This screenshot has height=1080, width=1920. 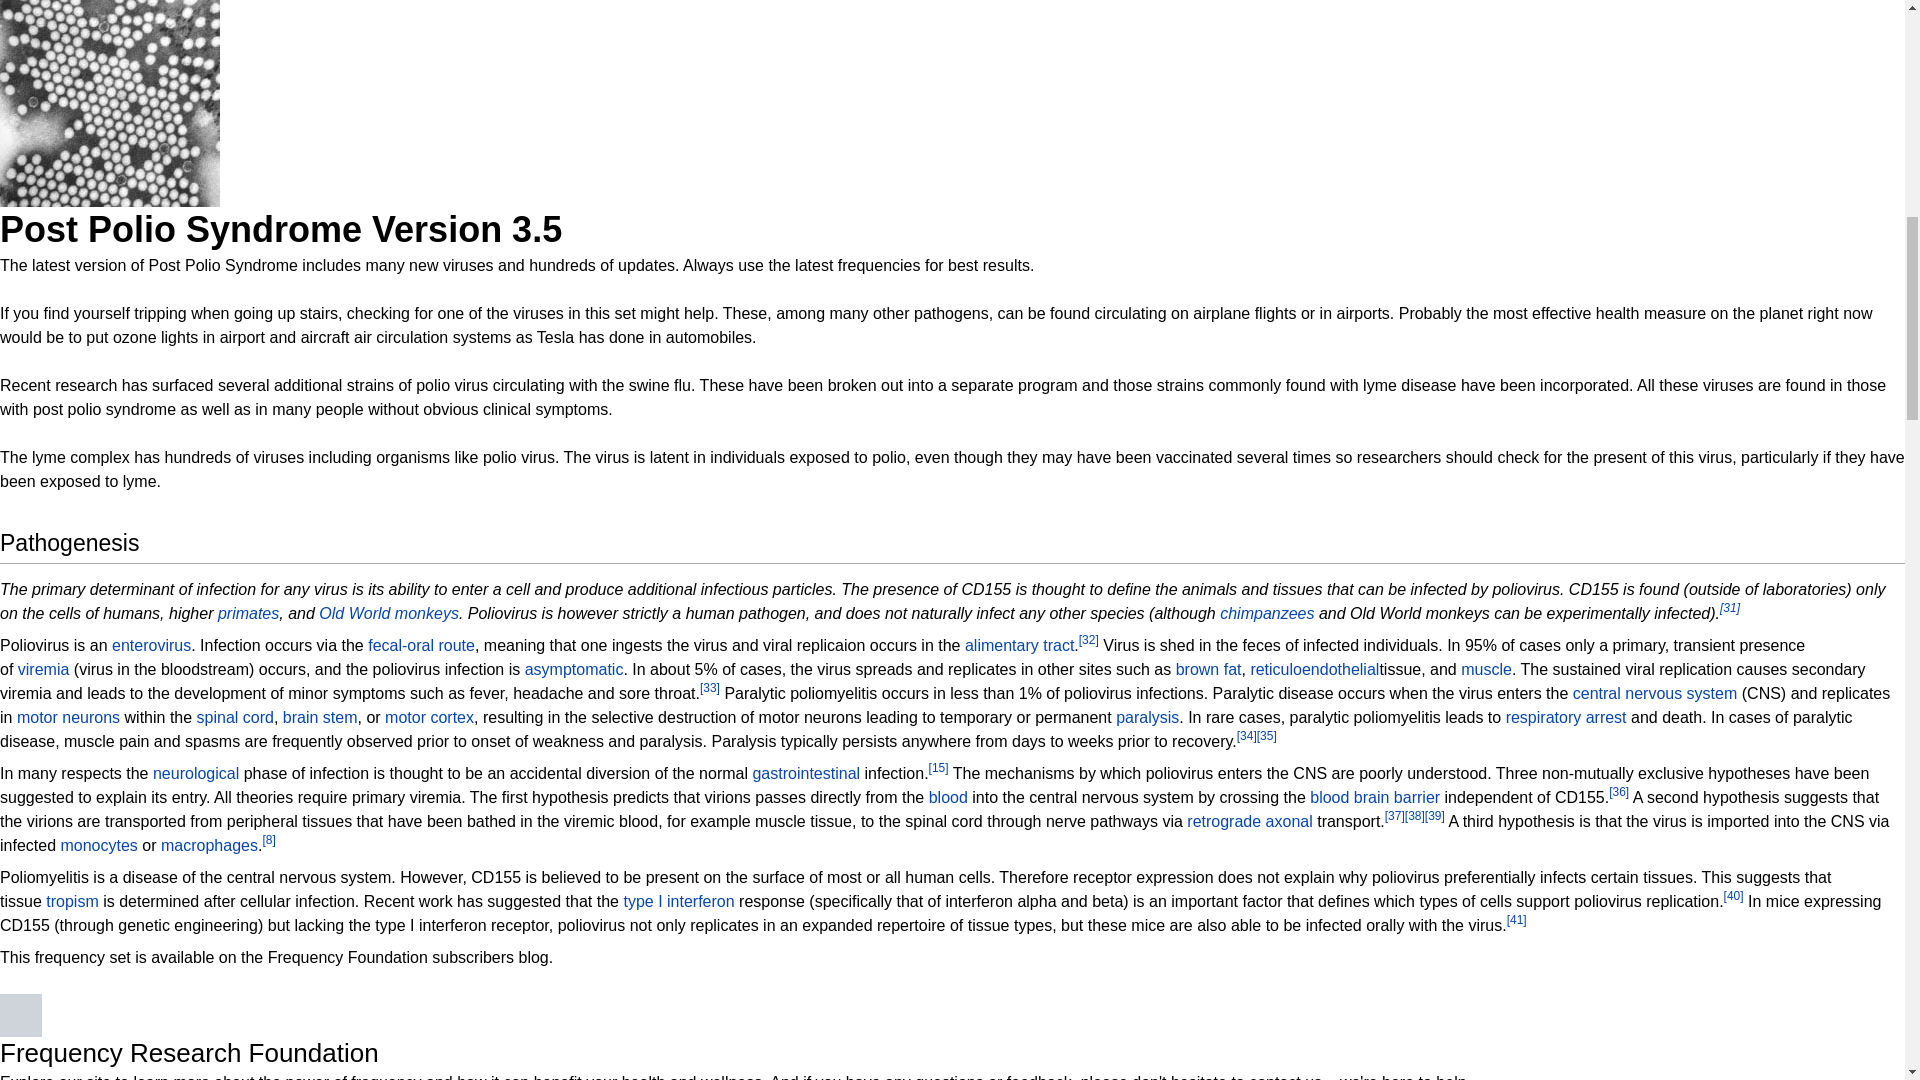 What do you see at coordinates (1314, 669) in the screenshot?
I see `Reticuloendothelial` at bounding box center [1314, 669].